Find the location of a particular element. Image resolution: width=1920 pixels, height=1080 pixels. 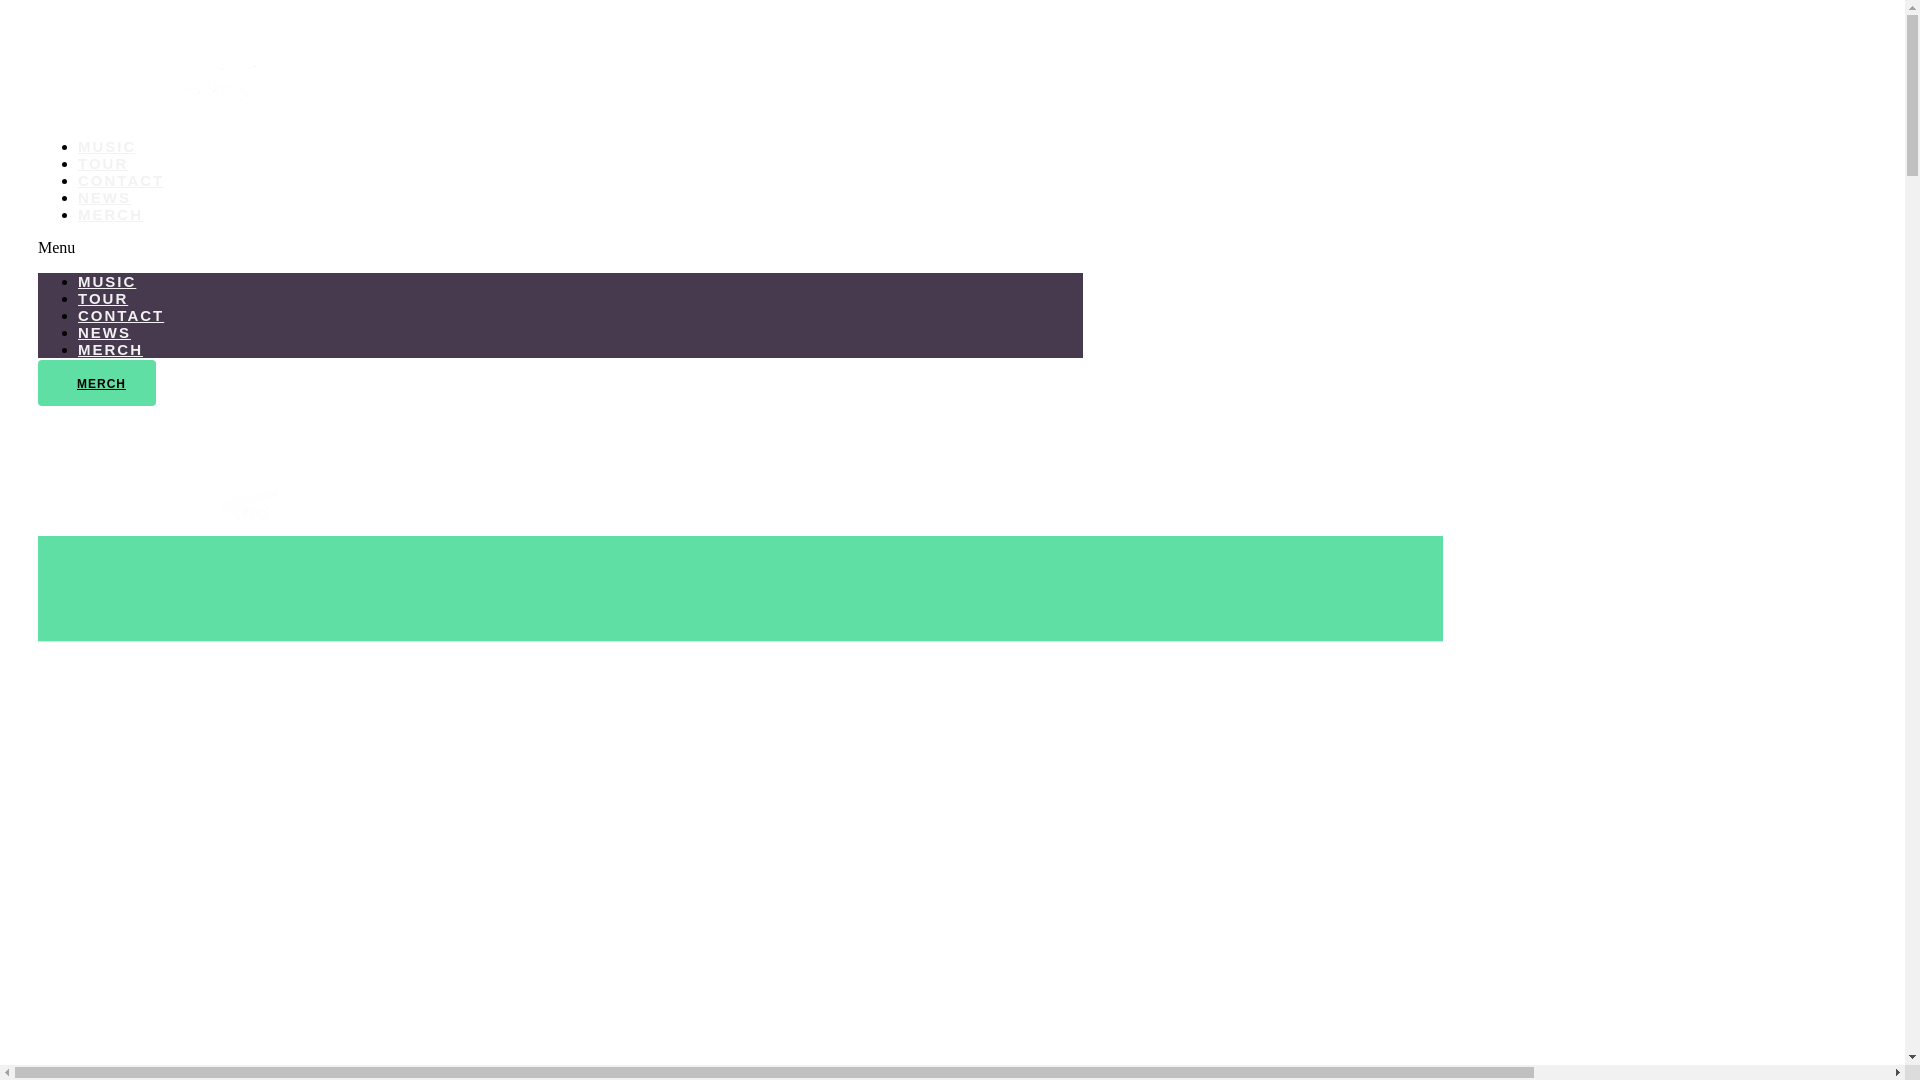

CONTACT is located at coordinates (121, 316).